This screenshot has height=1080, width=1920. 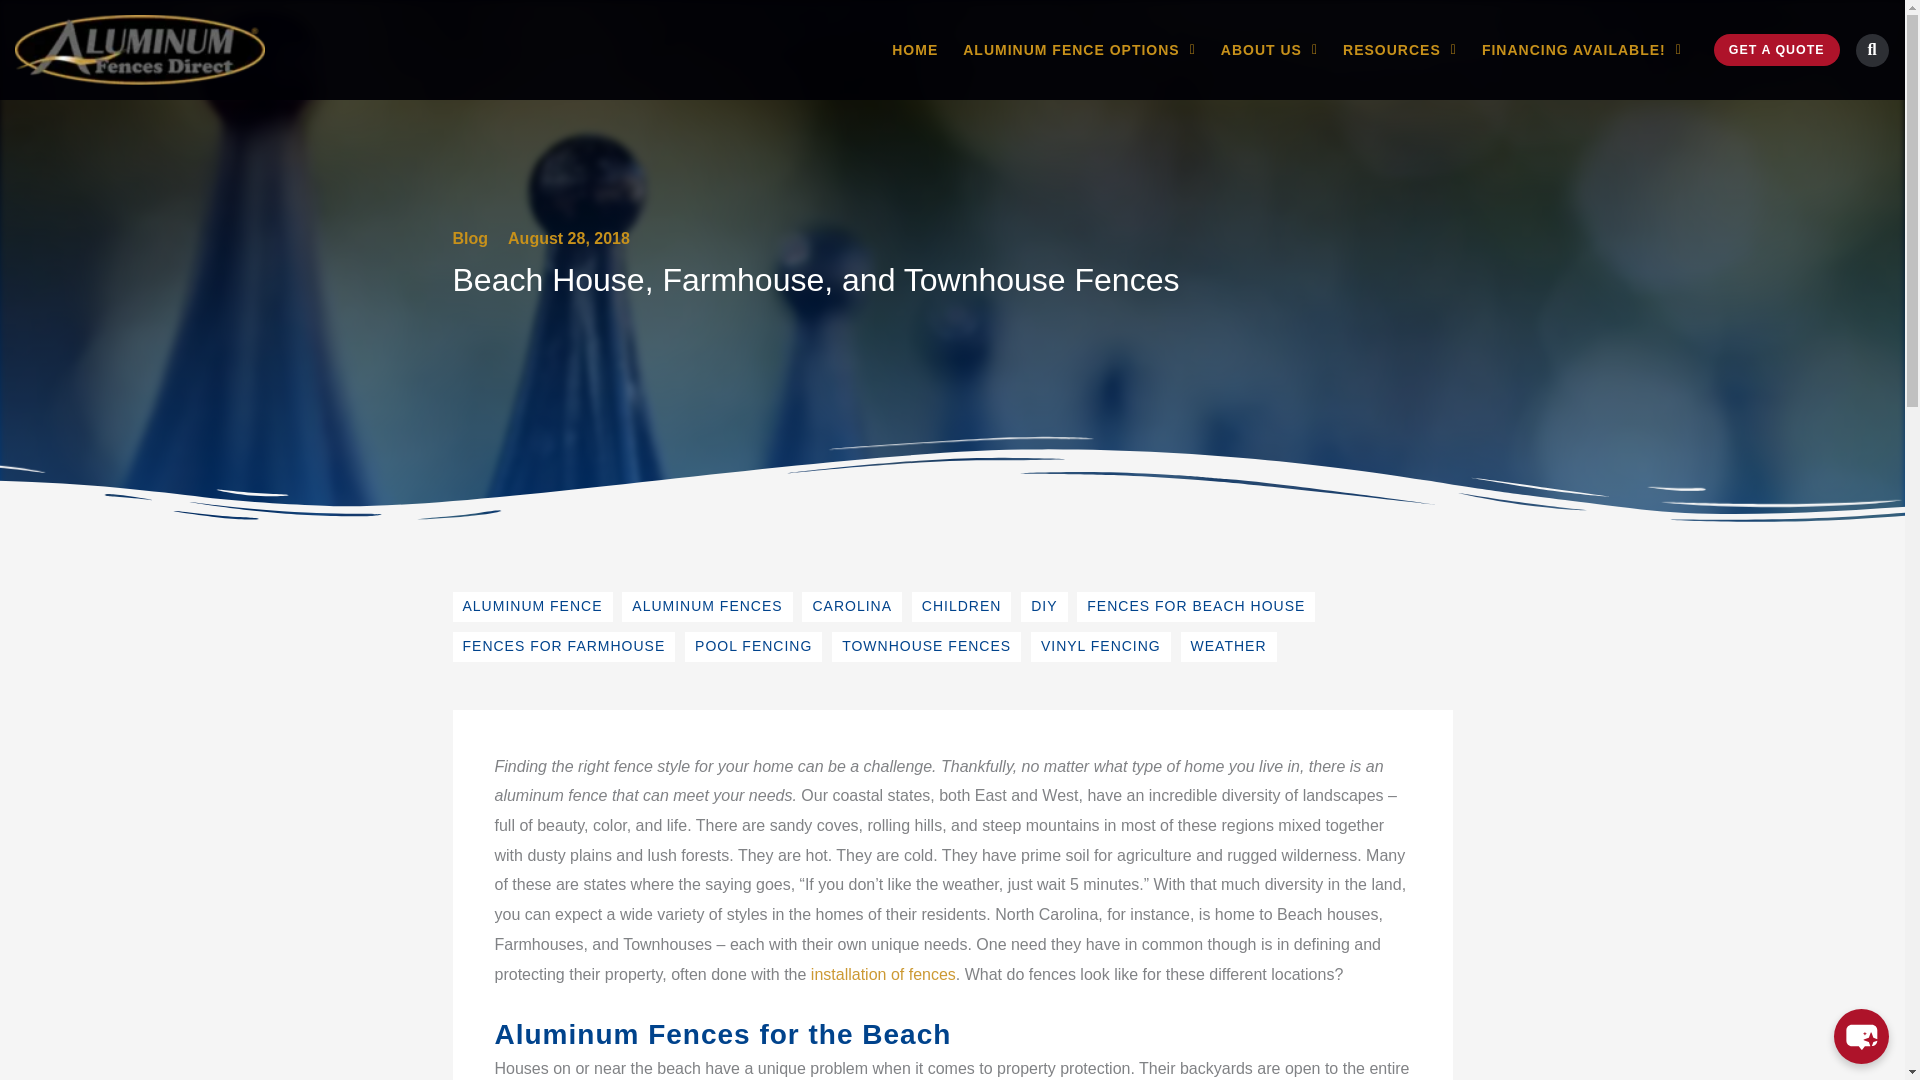 What do you see at coordinates (1080, 50) in the screenshot?
I see `ALUMINUM FENCE OPTIONS` at bounding box center [1080, 50].